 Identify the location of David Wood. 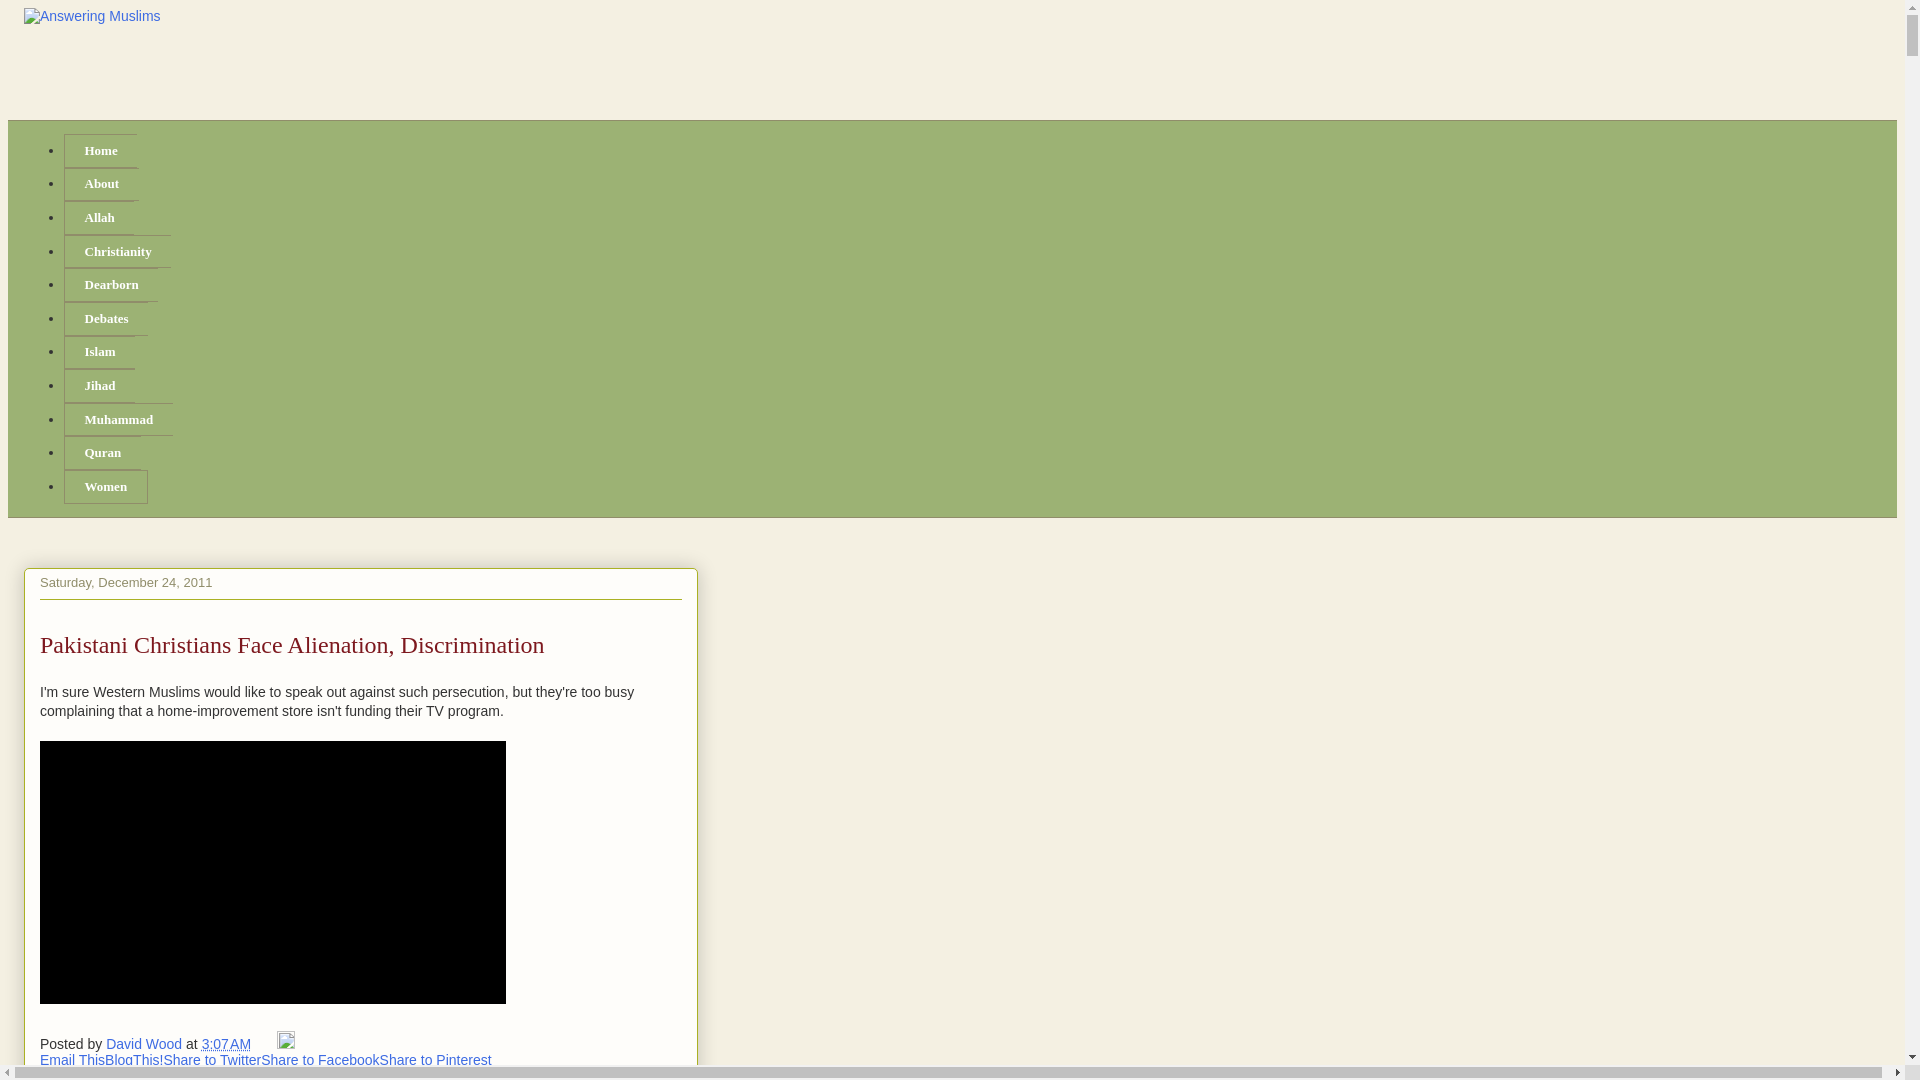
(146, 1043).